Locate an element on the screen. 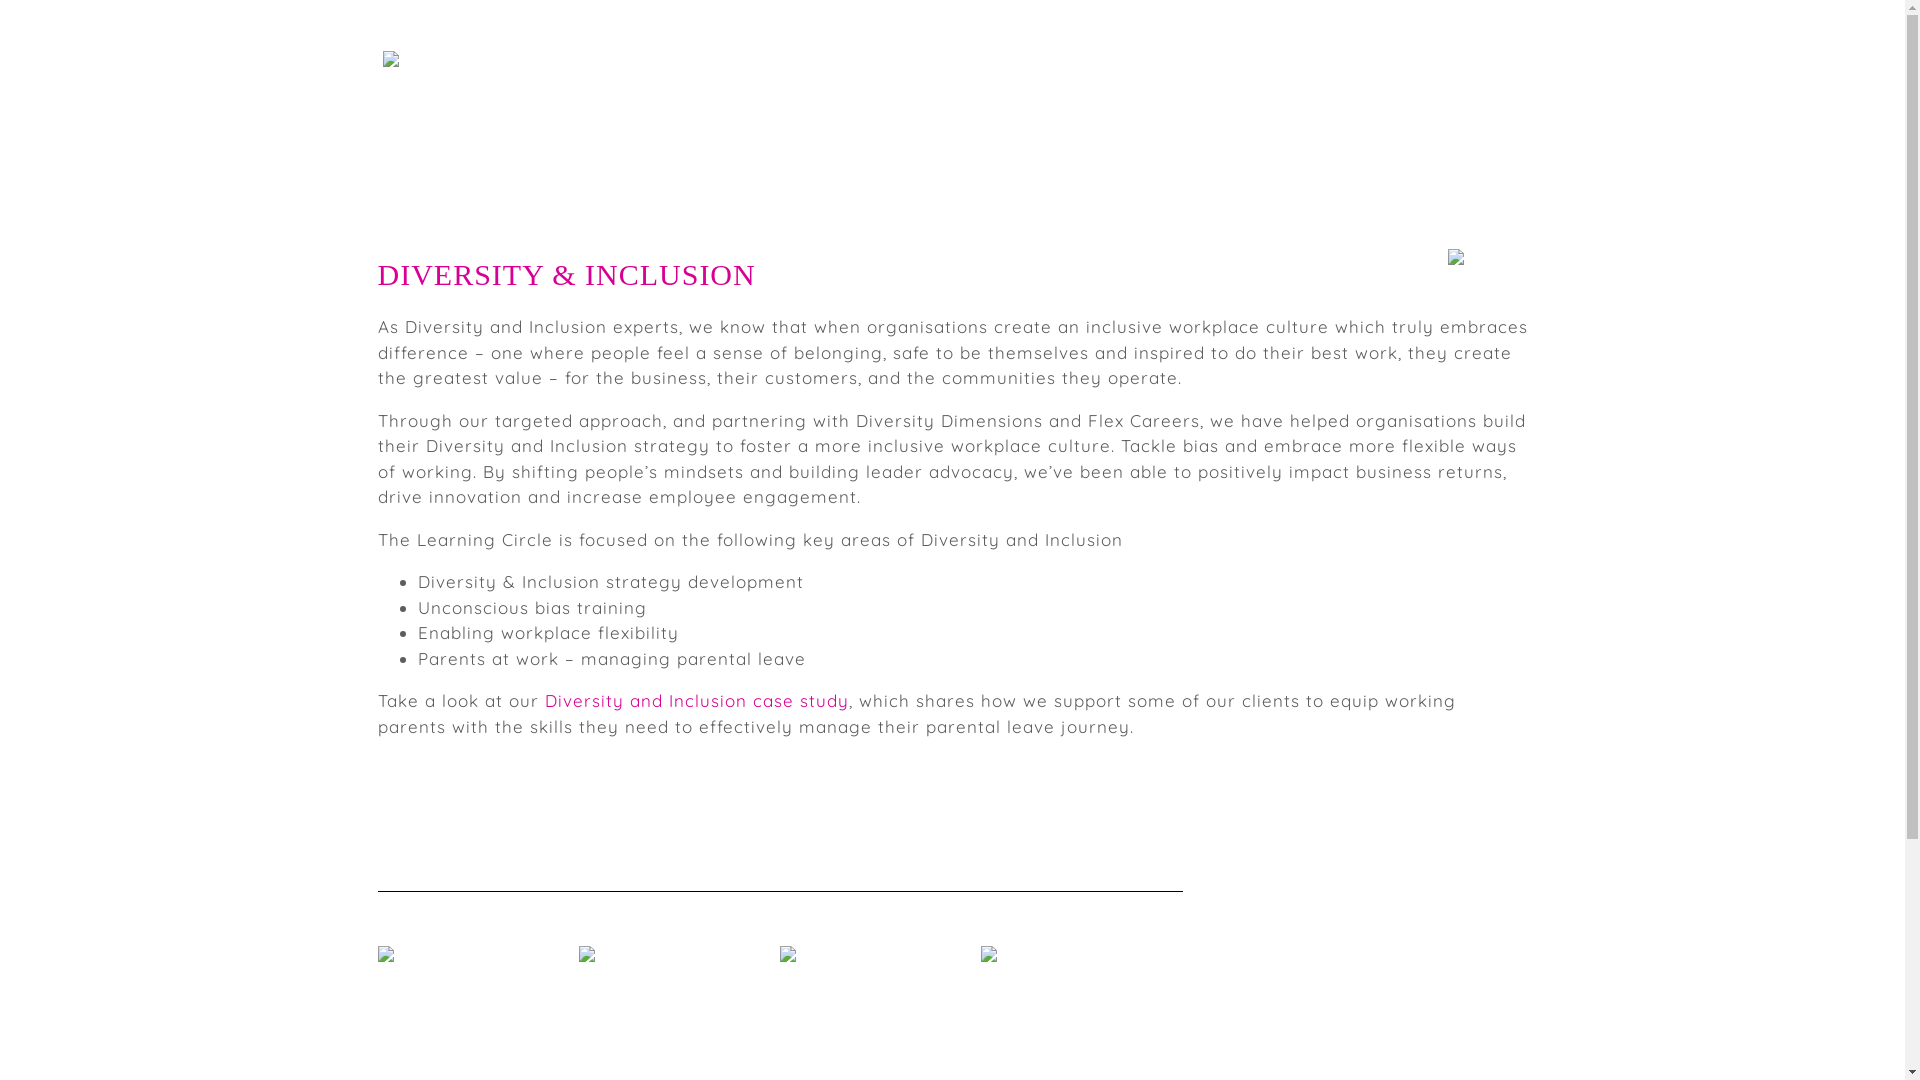 The height and width of the screenshot is (1080, 1920). ABOUT is located at coordinates (1216, 92).